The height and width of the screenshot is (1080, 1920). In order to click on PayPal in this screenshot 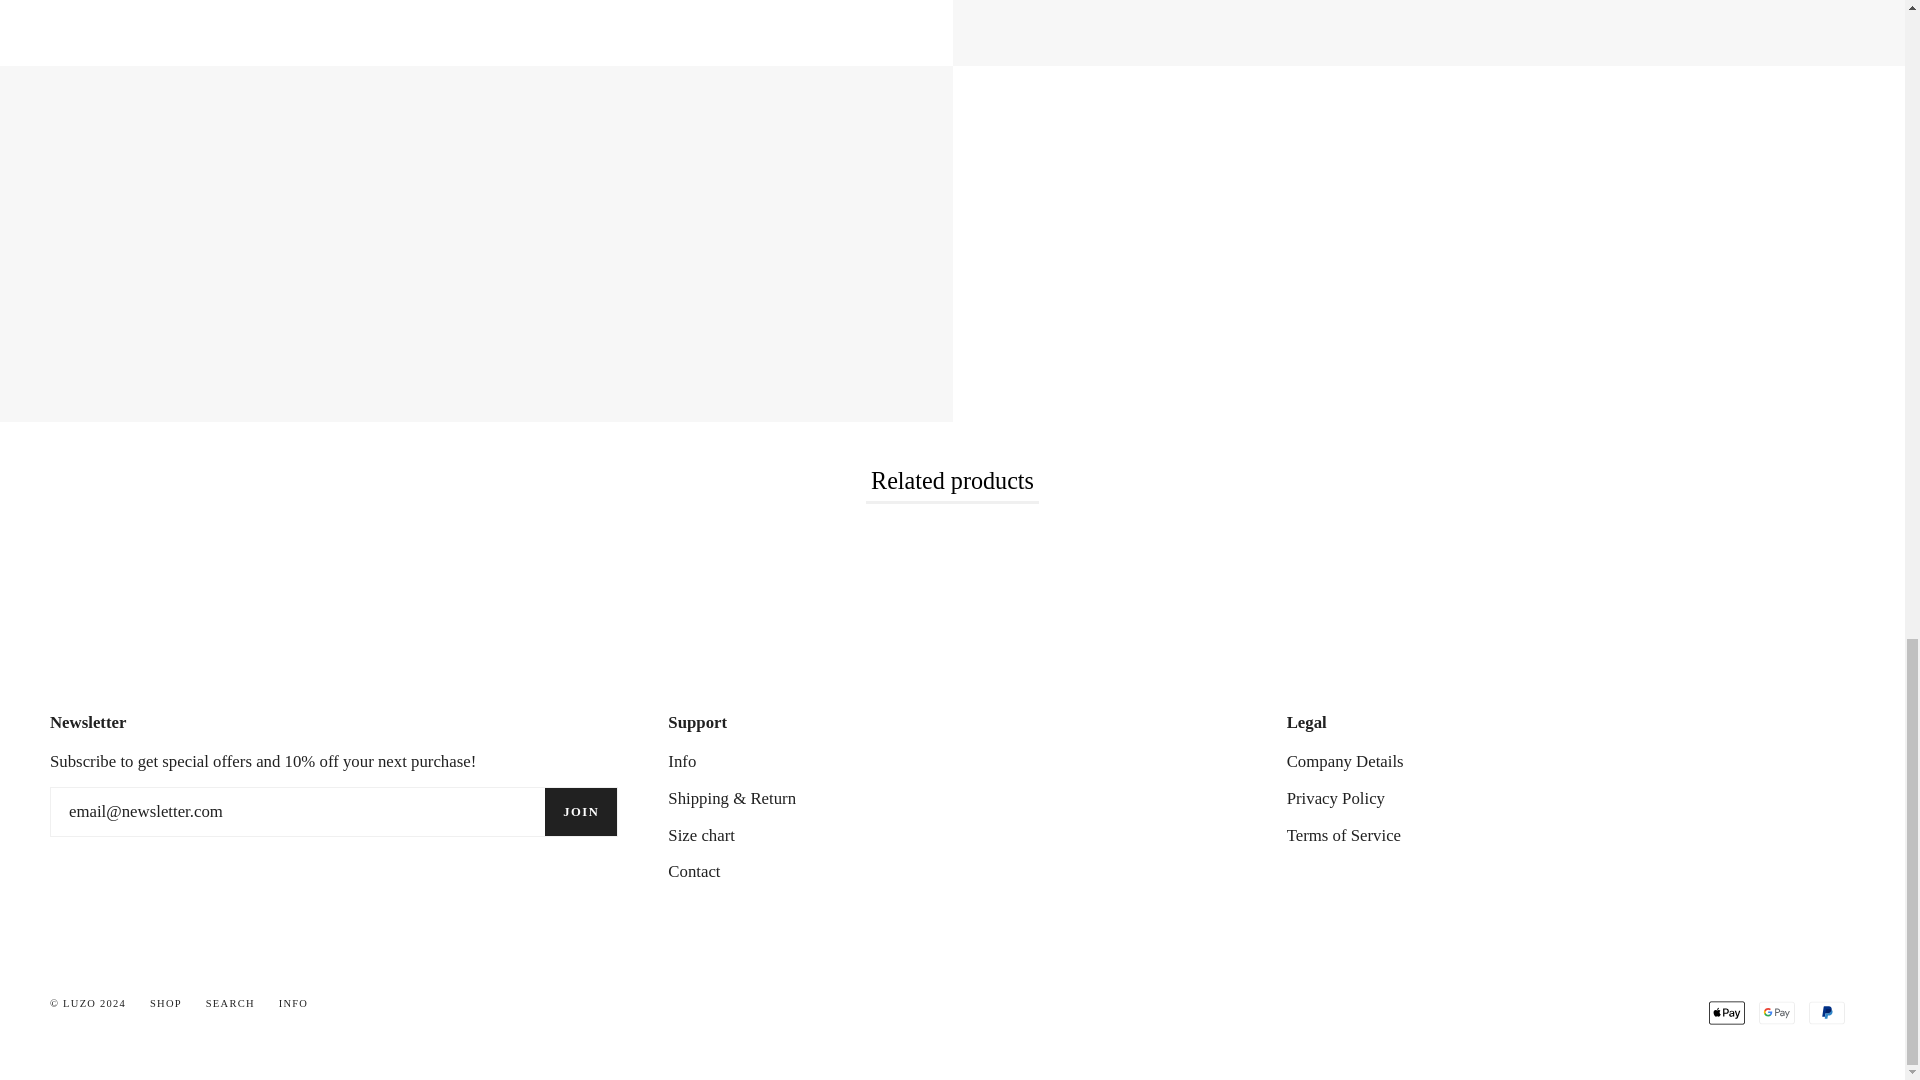, I will do `click(1826, 1012)`.